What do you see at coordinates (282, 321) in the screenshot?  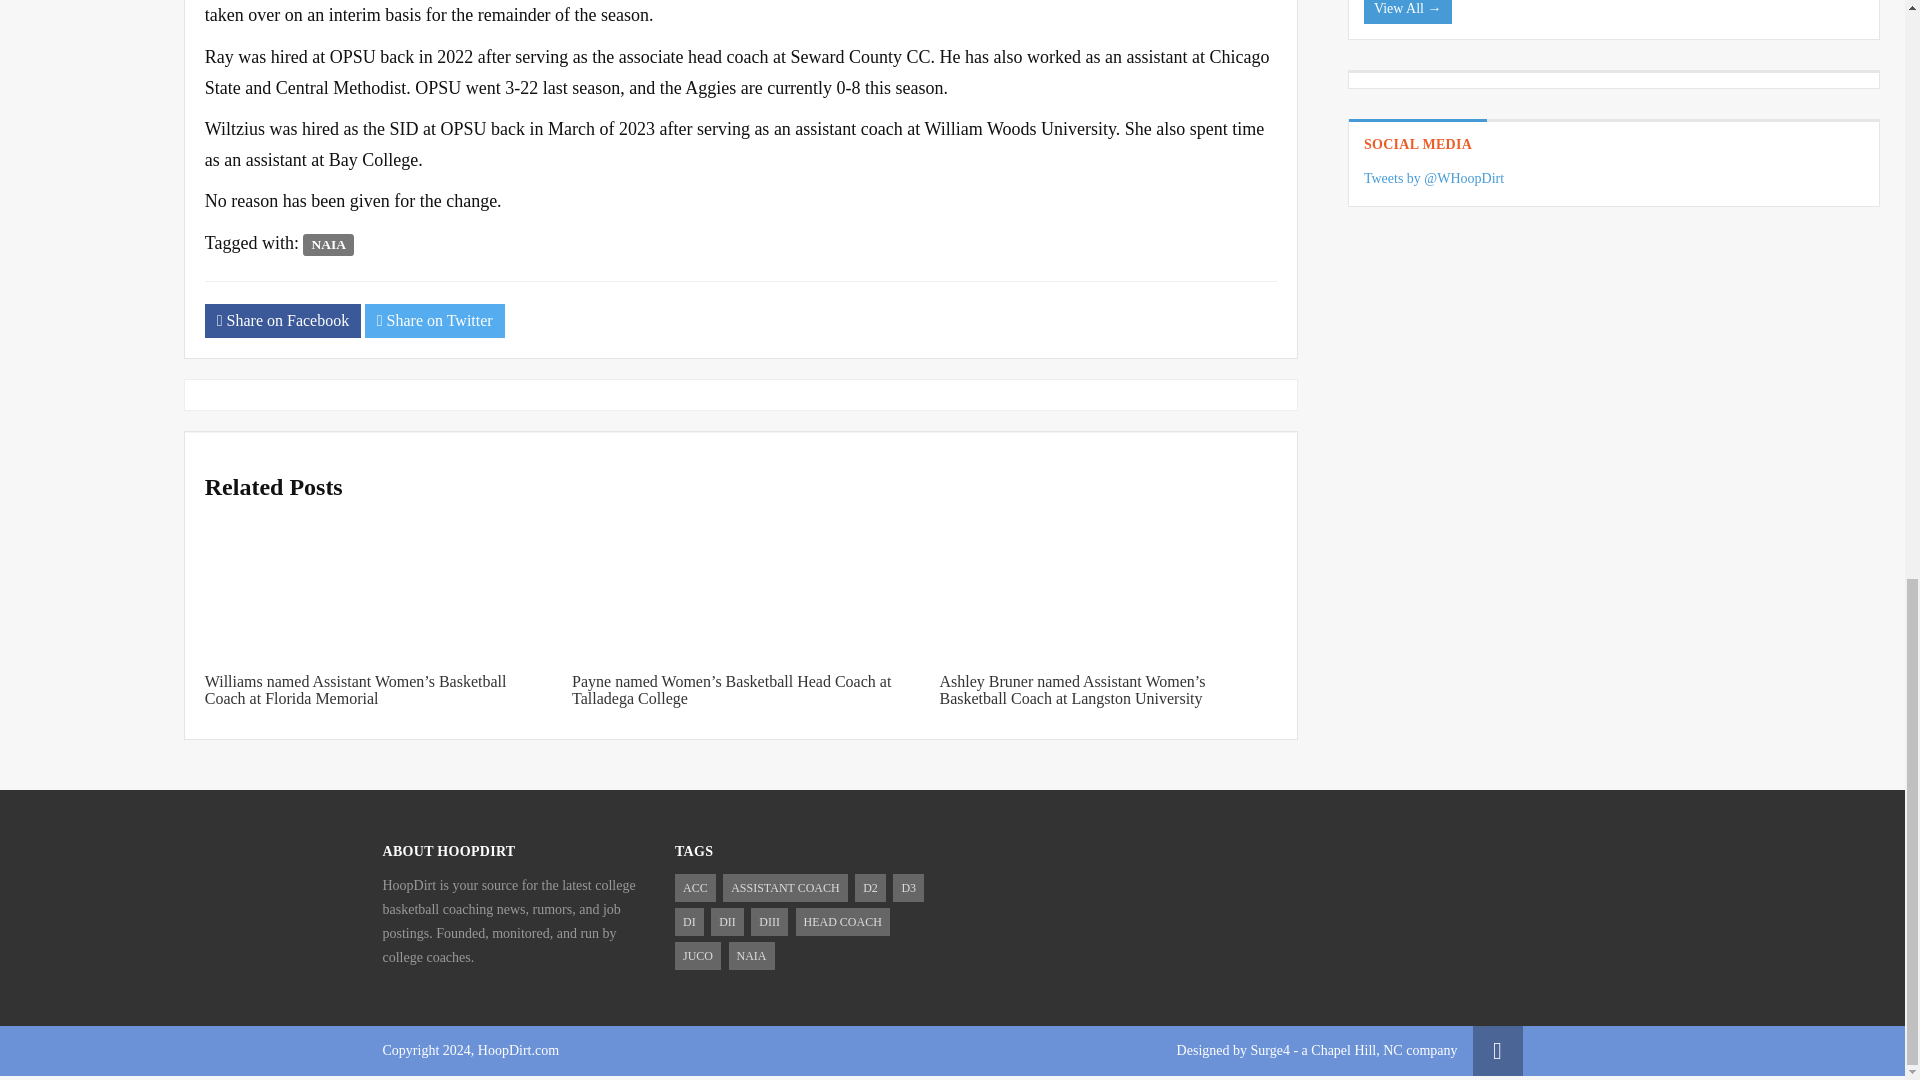 I see `Share on Facebook` at bounding box center [282, 321].